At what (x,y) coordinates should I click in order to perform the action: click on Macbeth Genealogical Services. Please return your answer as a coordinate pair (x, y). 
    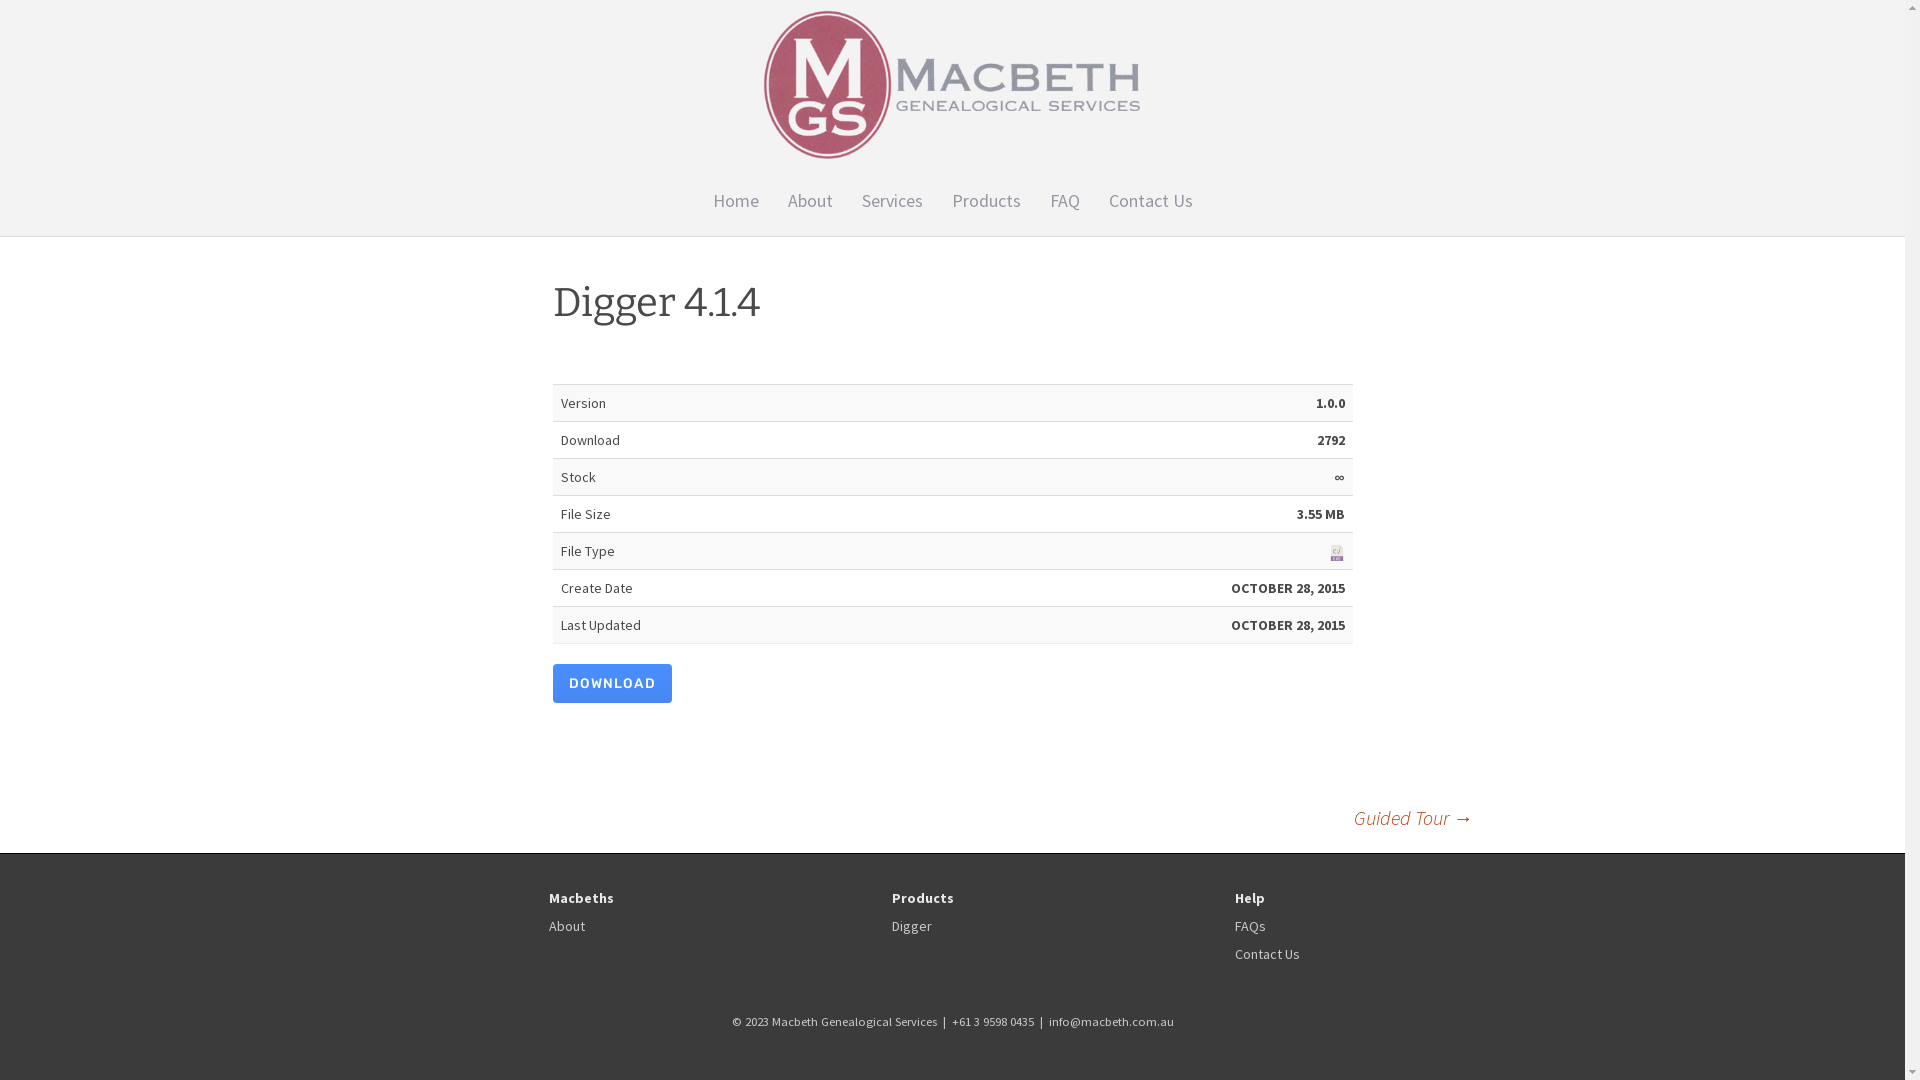
    Looking at the image, I should click on (952, 84).